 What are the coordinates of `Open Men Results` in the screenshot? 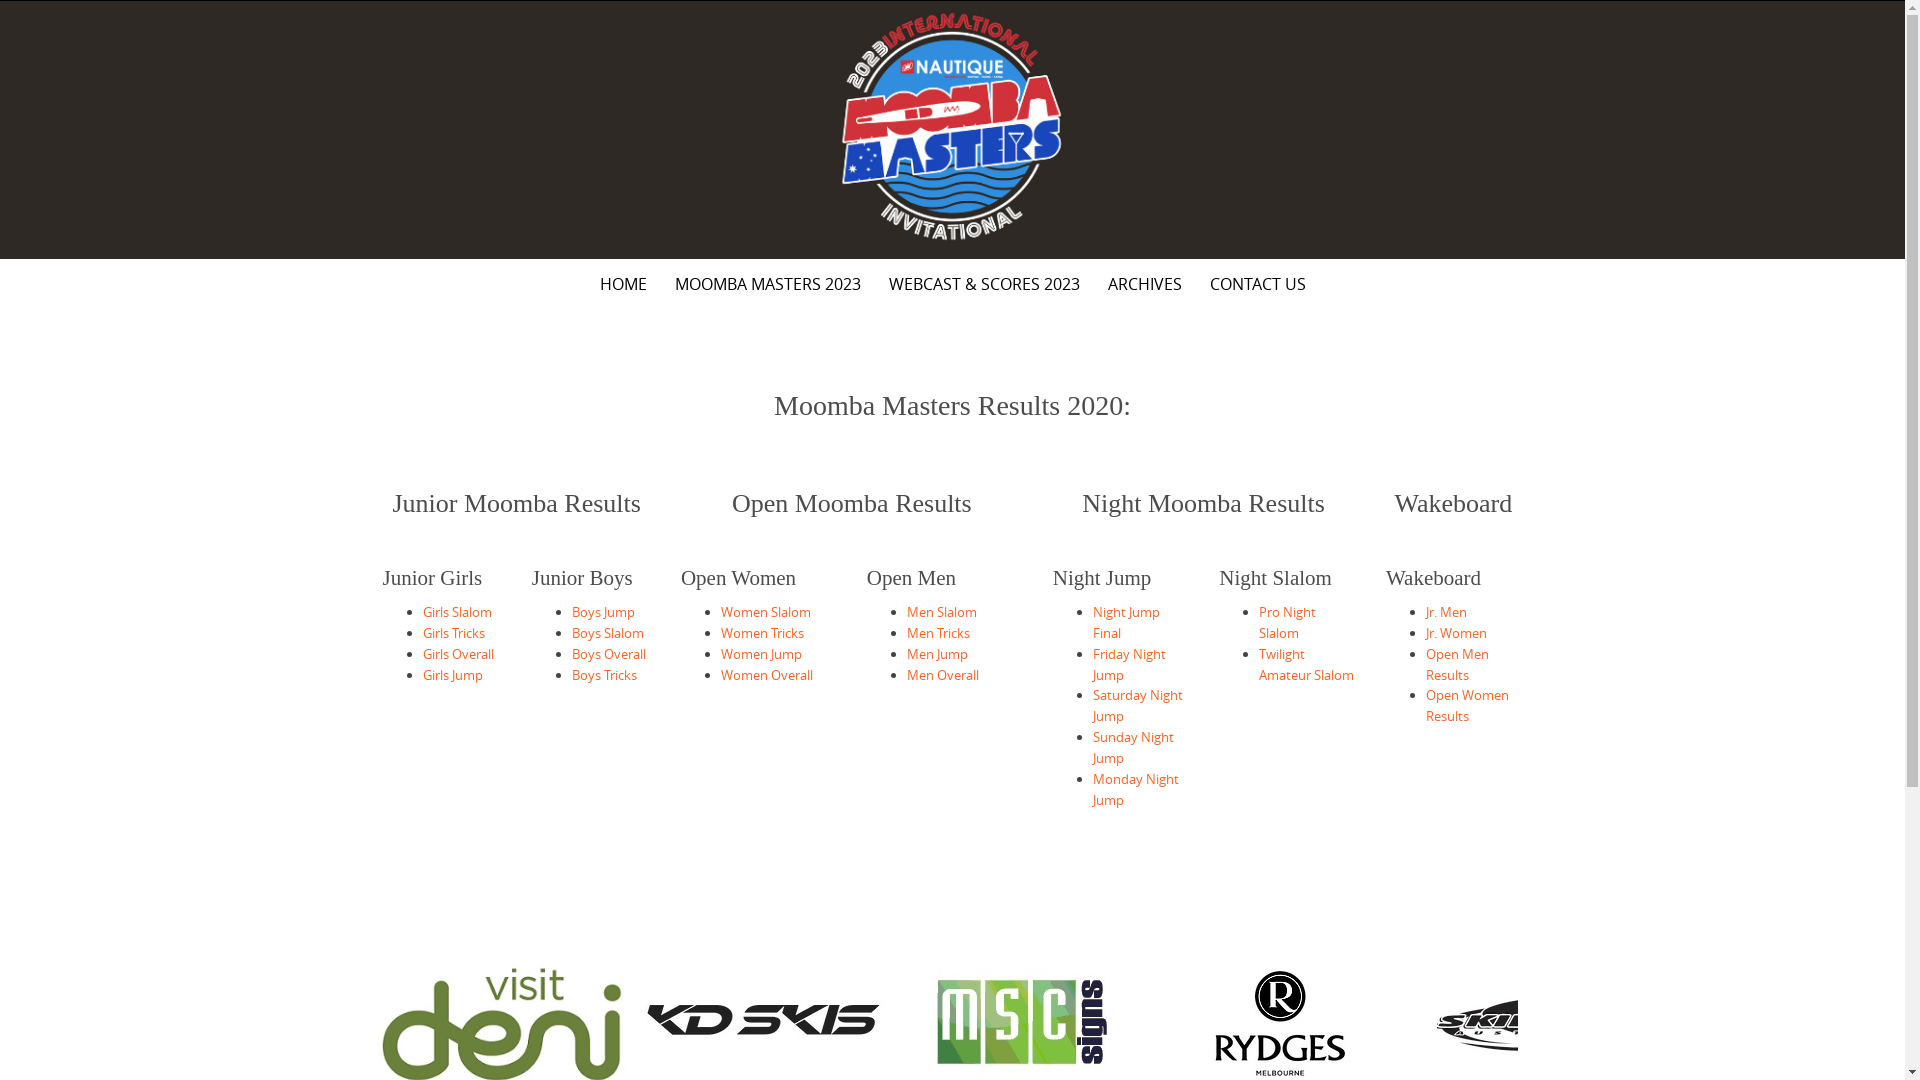 It's located at (1458, 664).